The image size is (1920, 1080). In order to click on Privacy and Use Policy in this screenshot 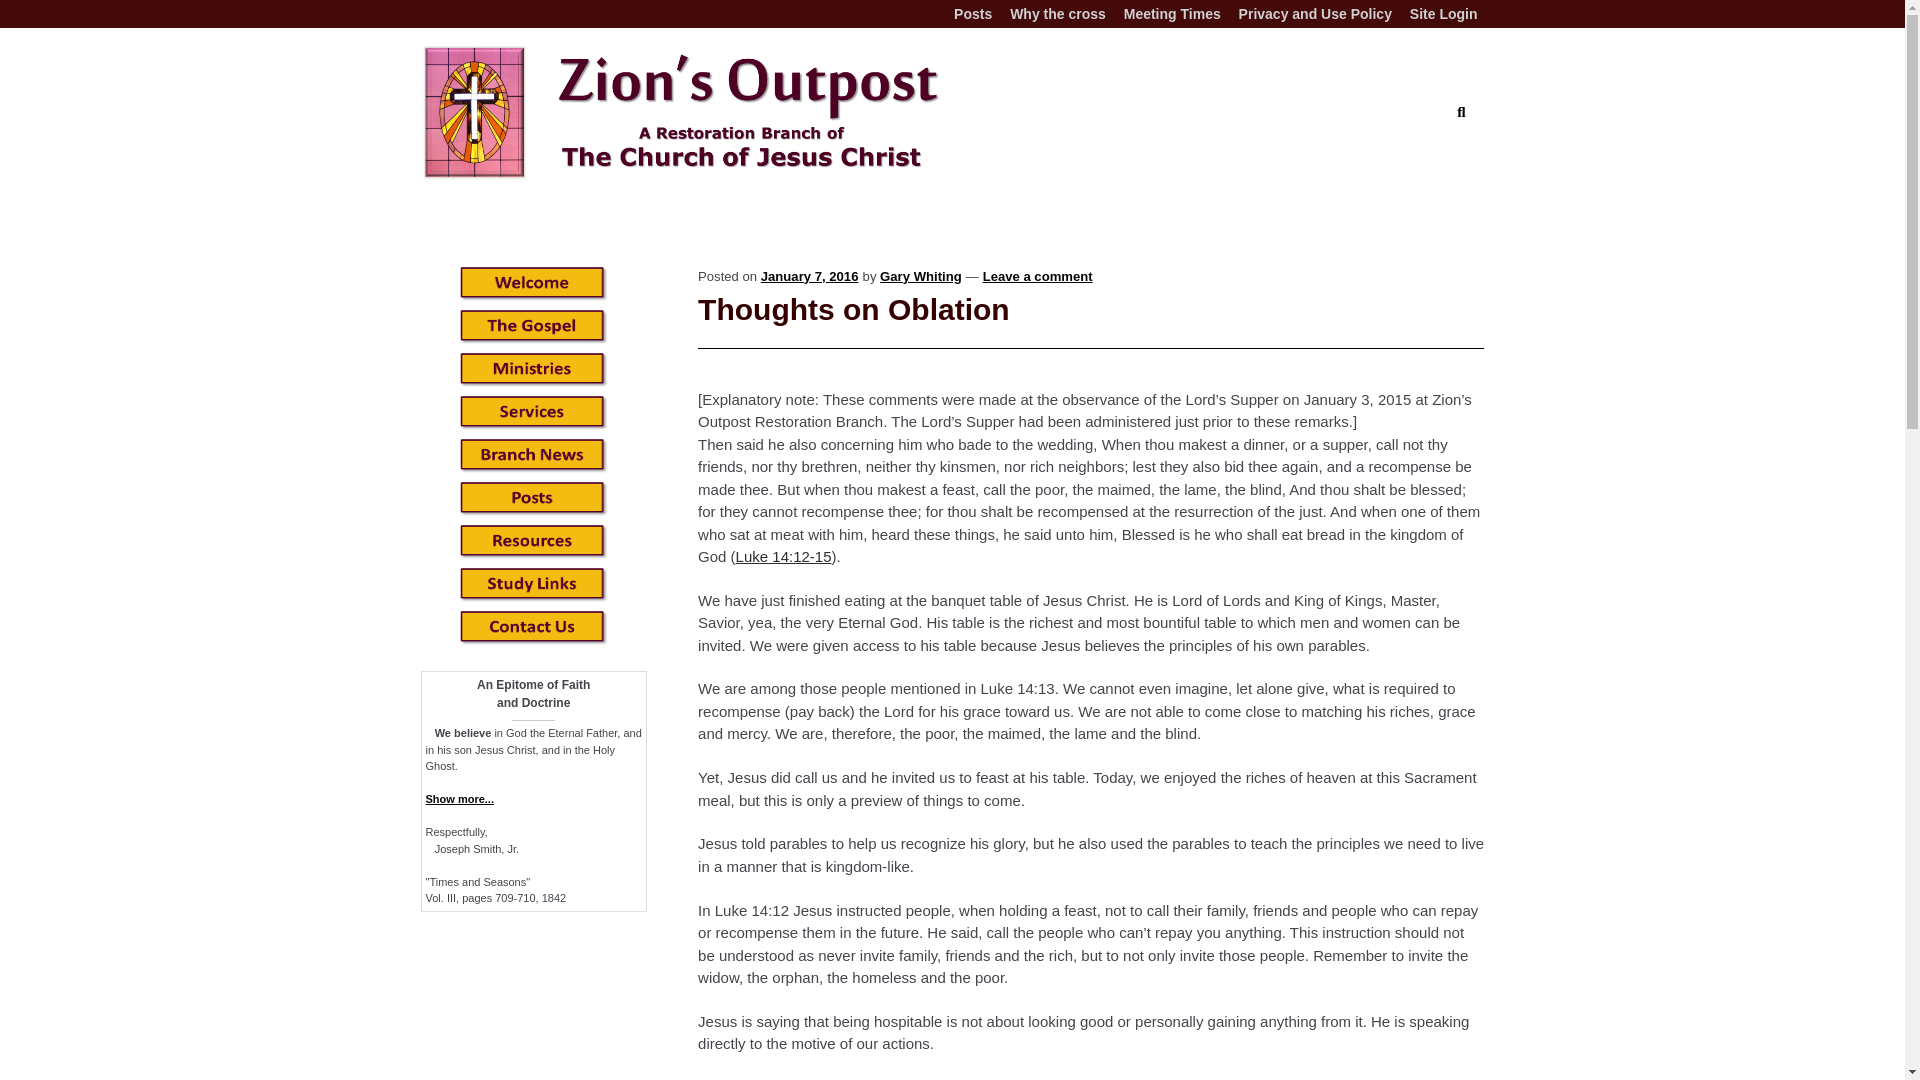, I will do `click(1316, 14)`.